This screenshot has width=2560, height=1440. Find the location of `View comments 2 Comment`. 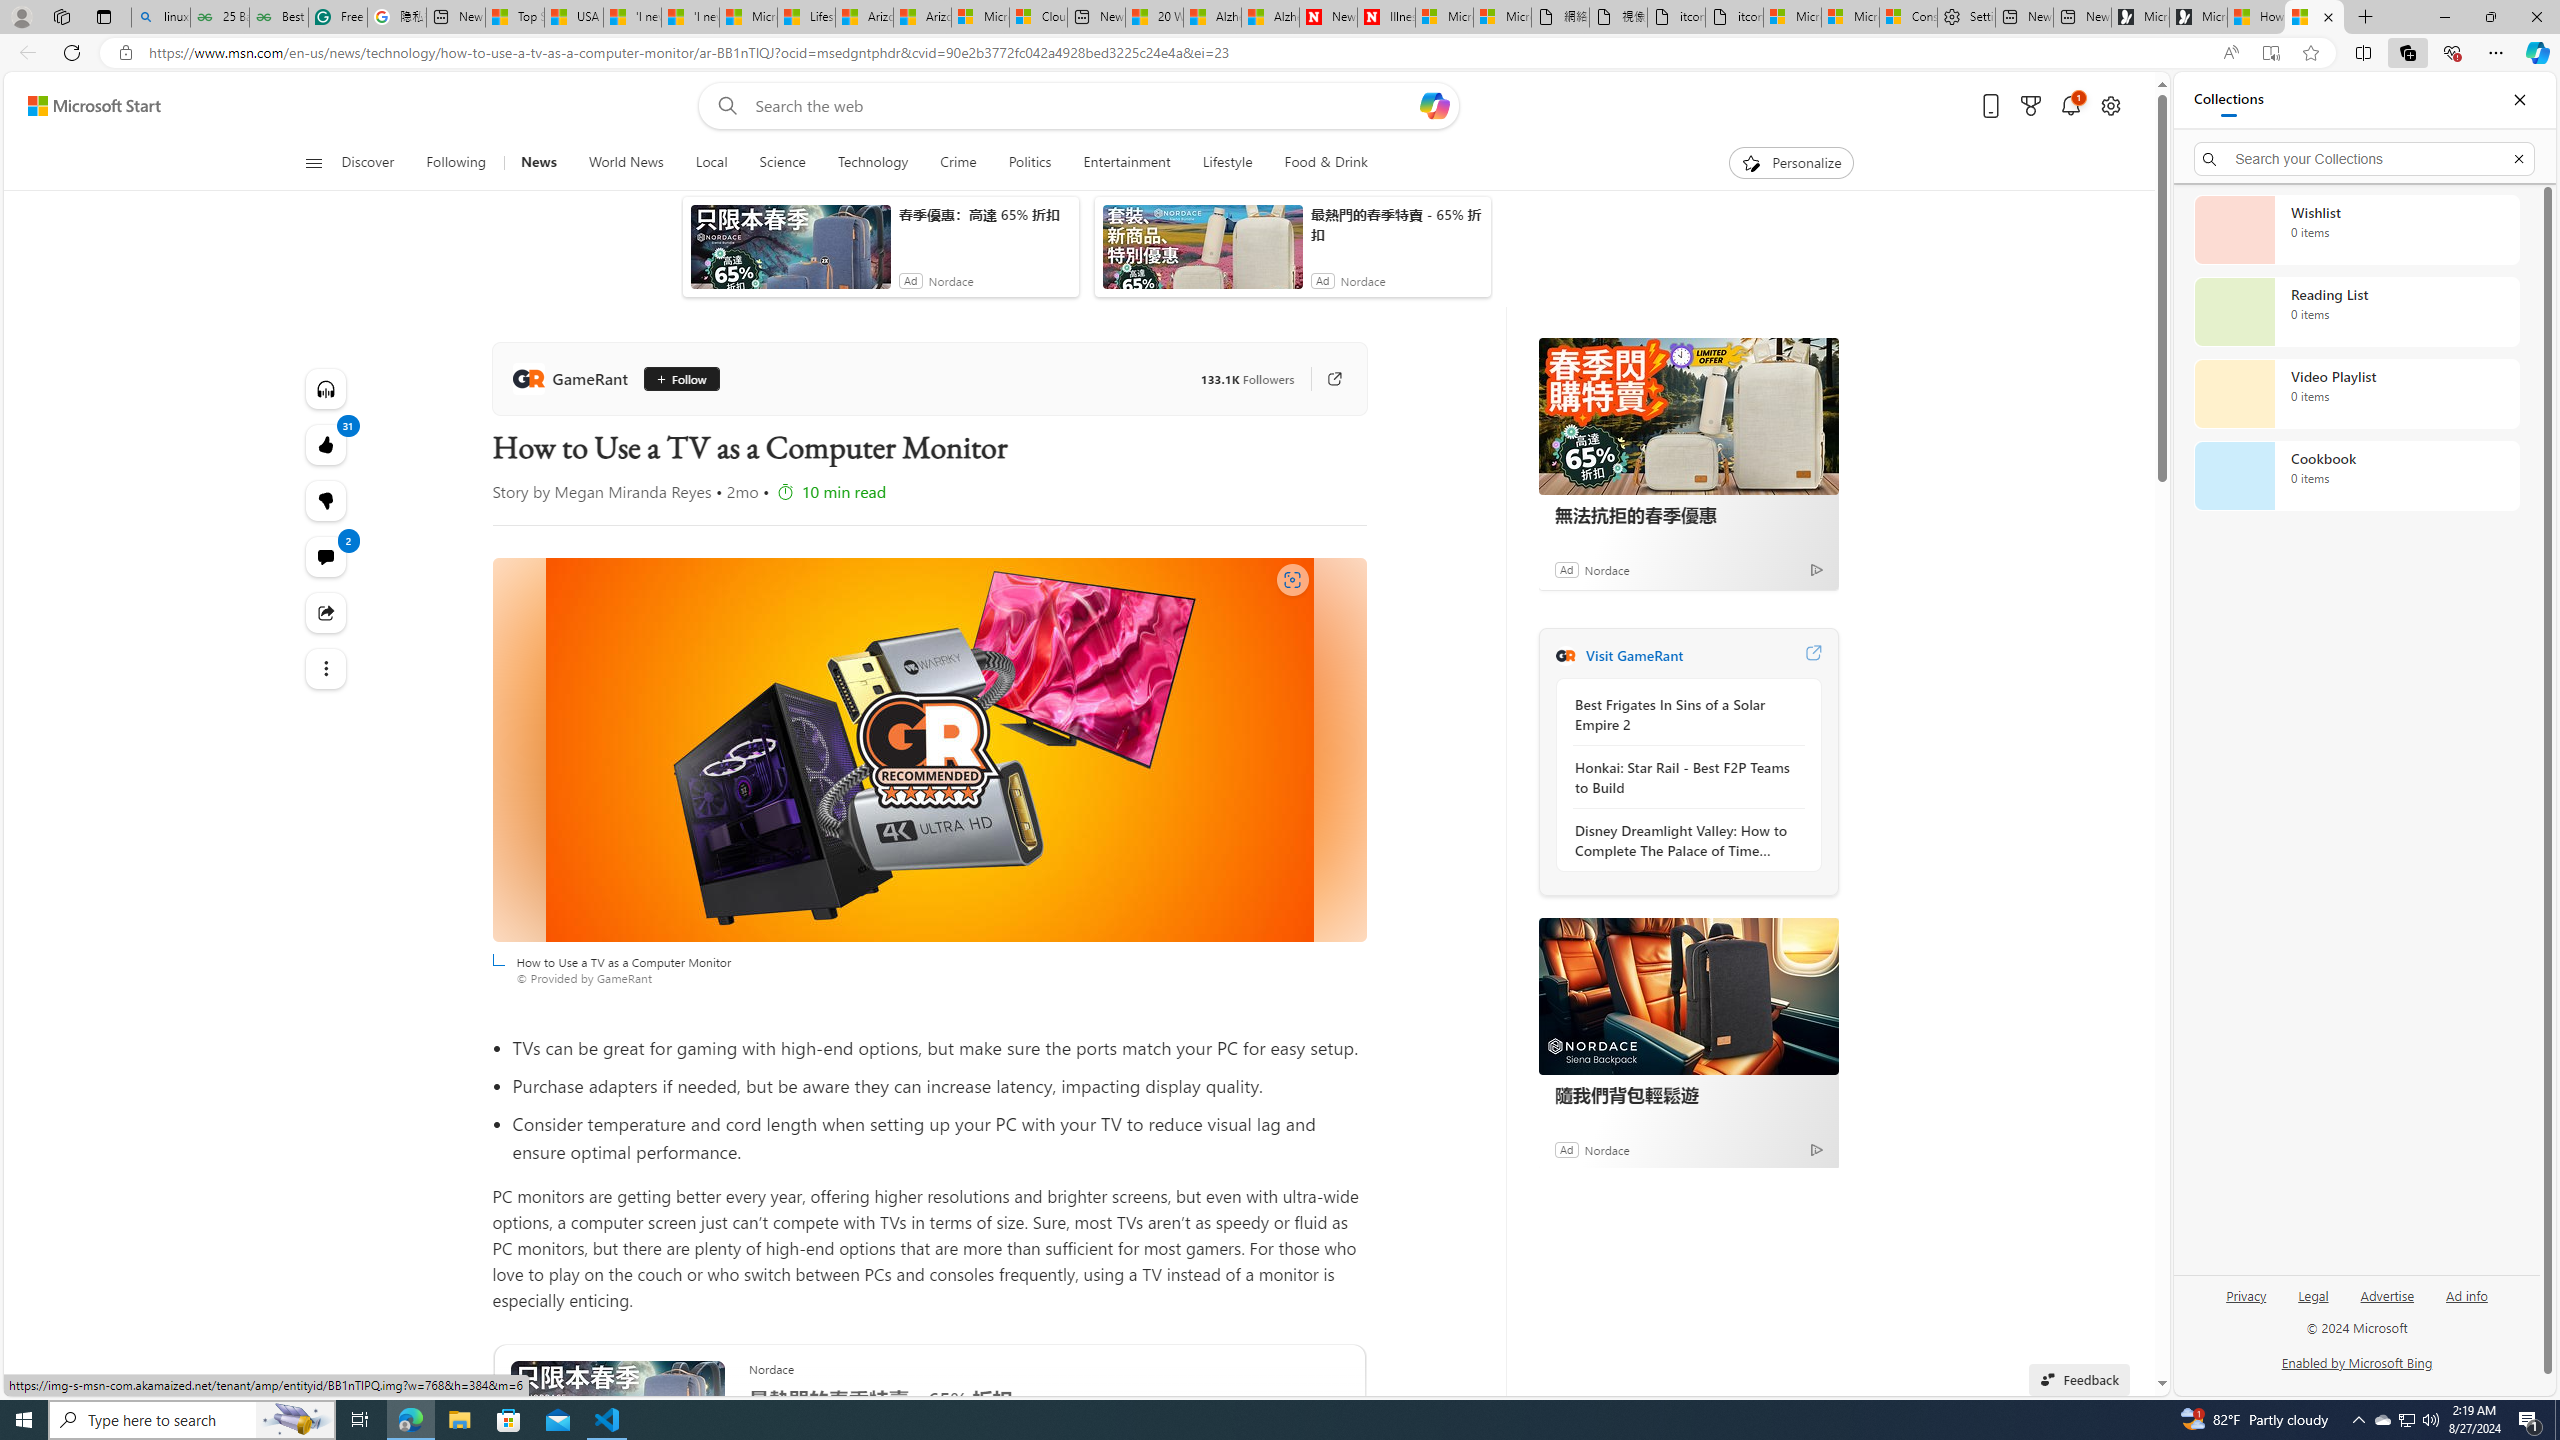

View comments 2 Comment is located at coordinates (324, 557).